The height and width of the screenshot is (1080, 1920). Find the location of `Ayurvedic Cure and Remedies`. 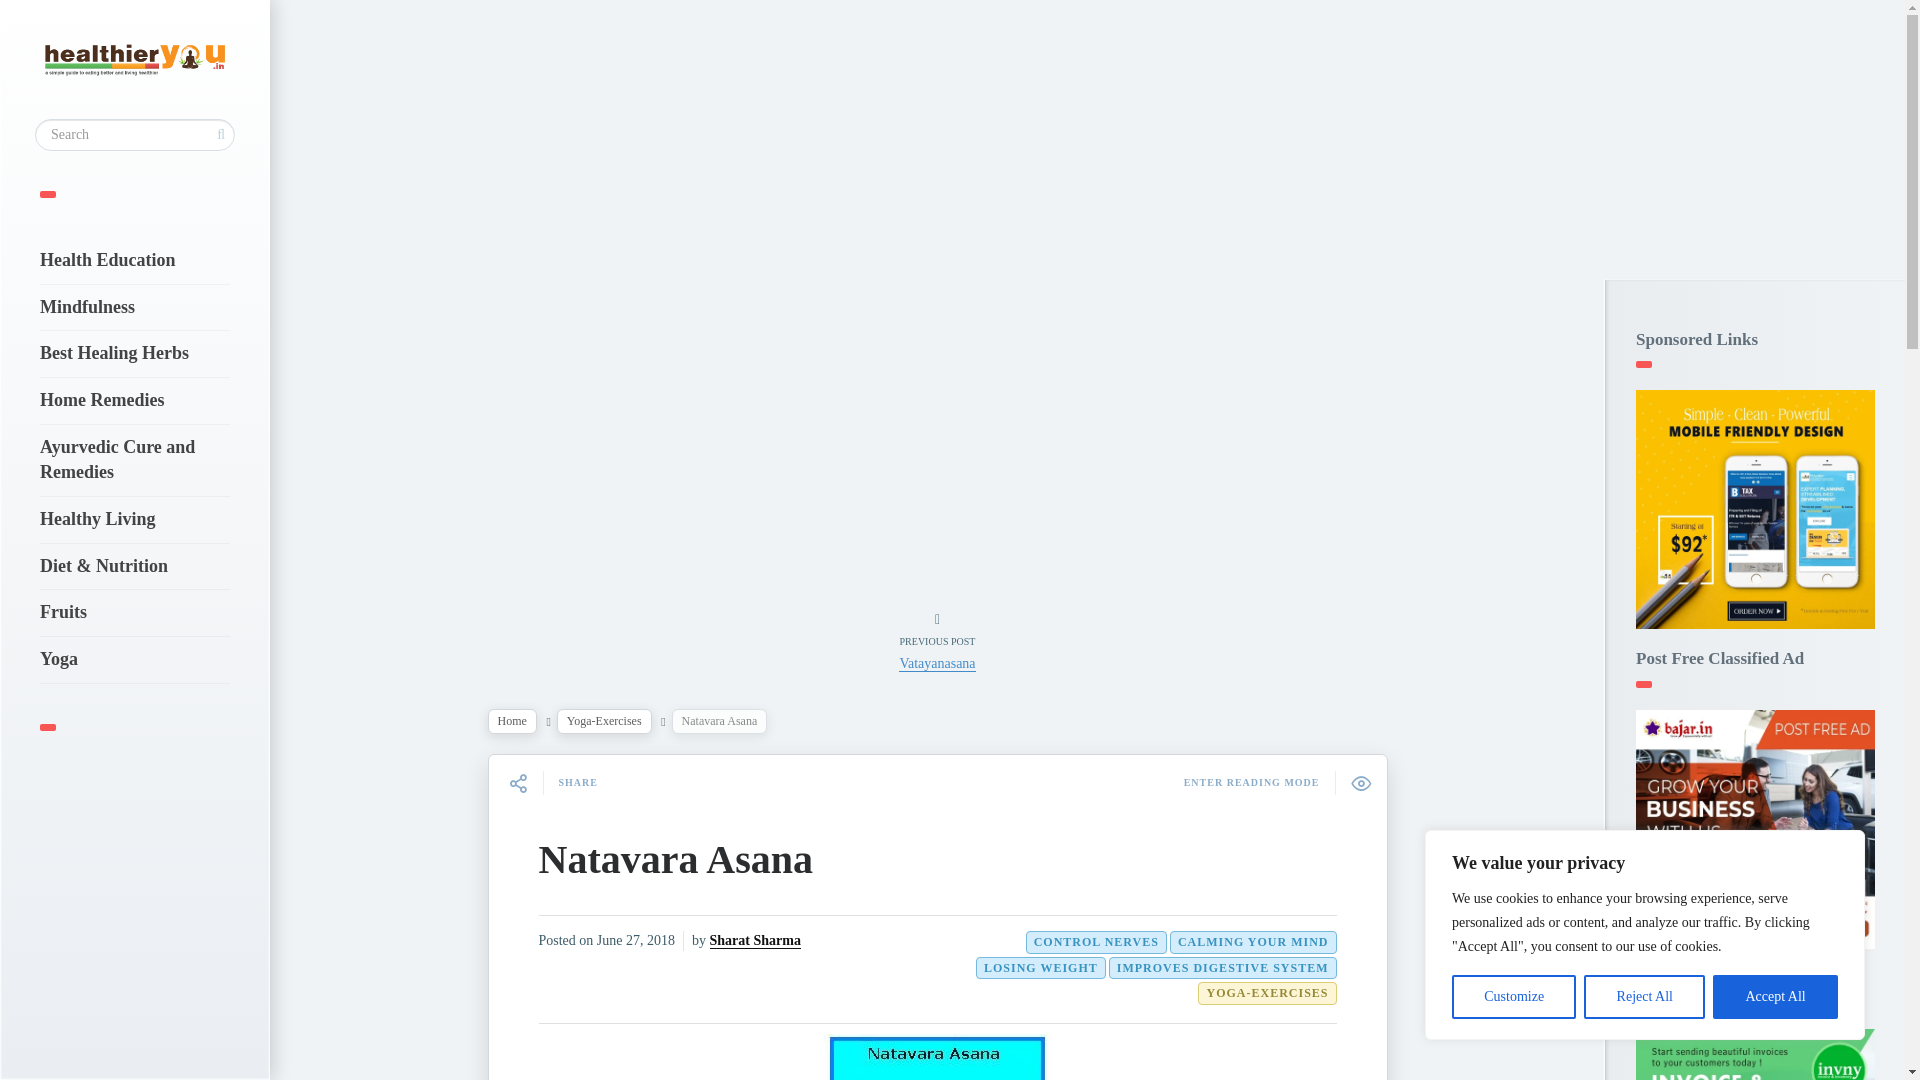

Ayurvedic Cure and Remedies is located at coordinates (135, 460).